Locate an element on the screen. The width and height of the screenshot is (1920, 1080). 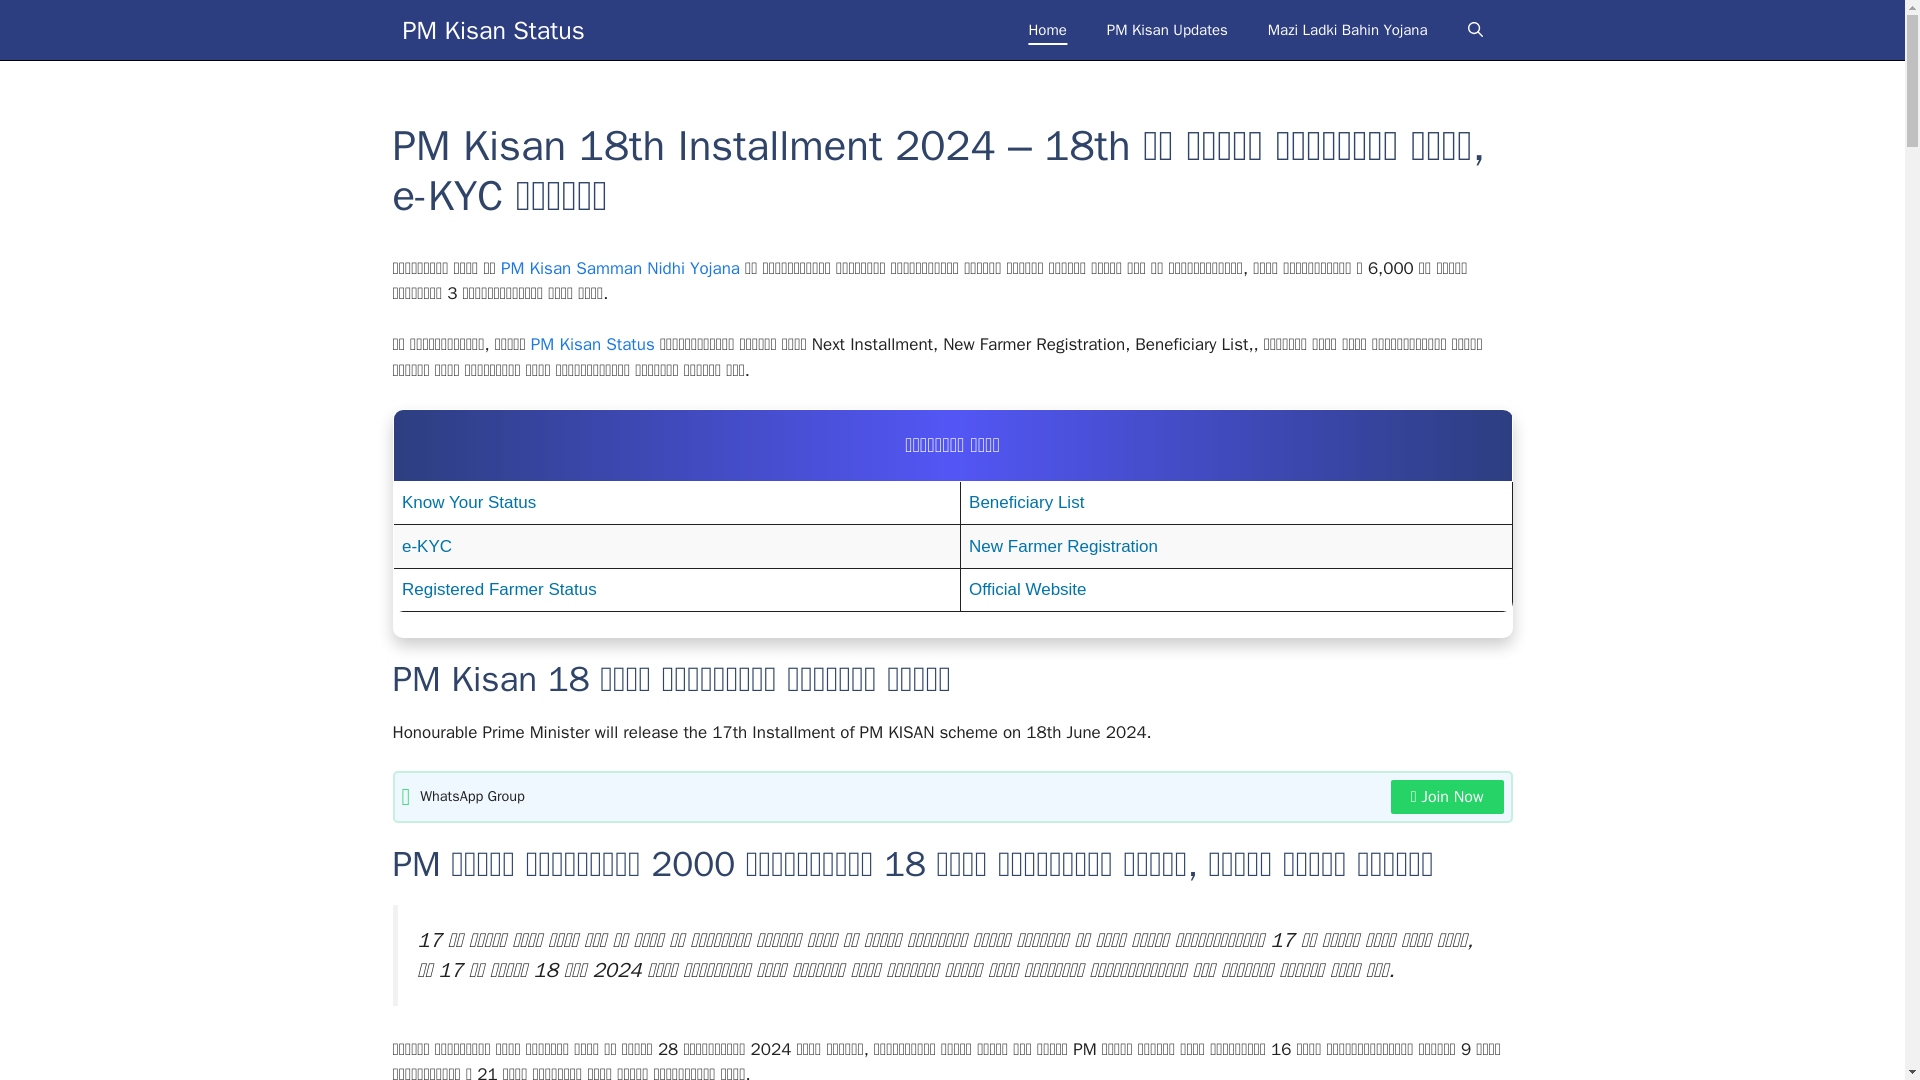
Know Your Status is located at coordinates (676, 503).